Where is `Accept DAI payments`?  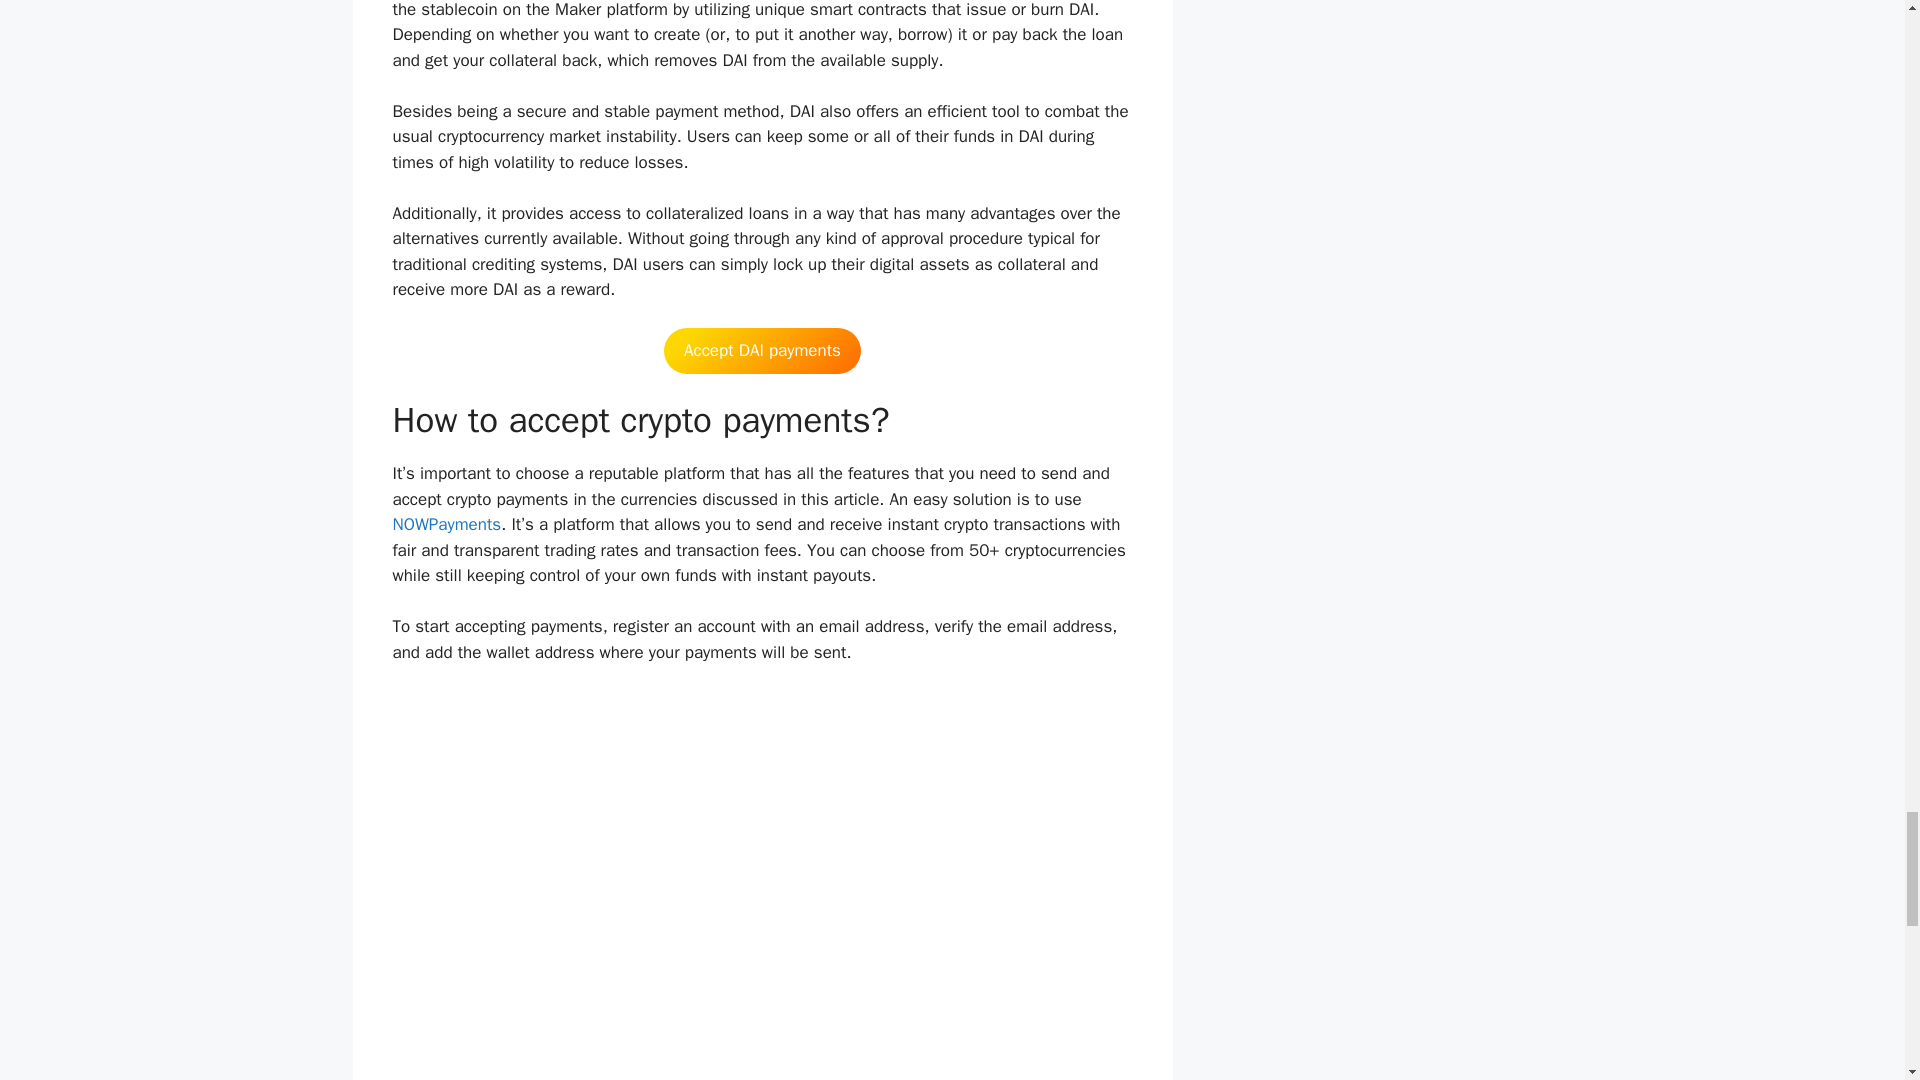 Accept DAI payments is located at coordinates (762, 350).